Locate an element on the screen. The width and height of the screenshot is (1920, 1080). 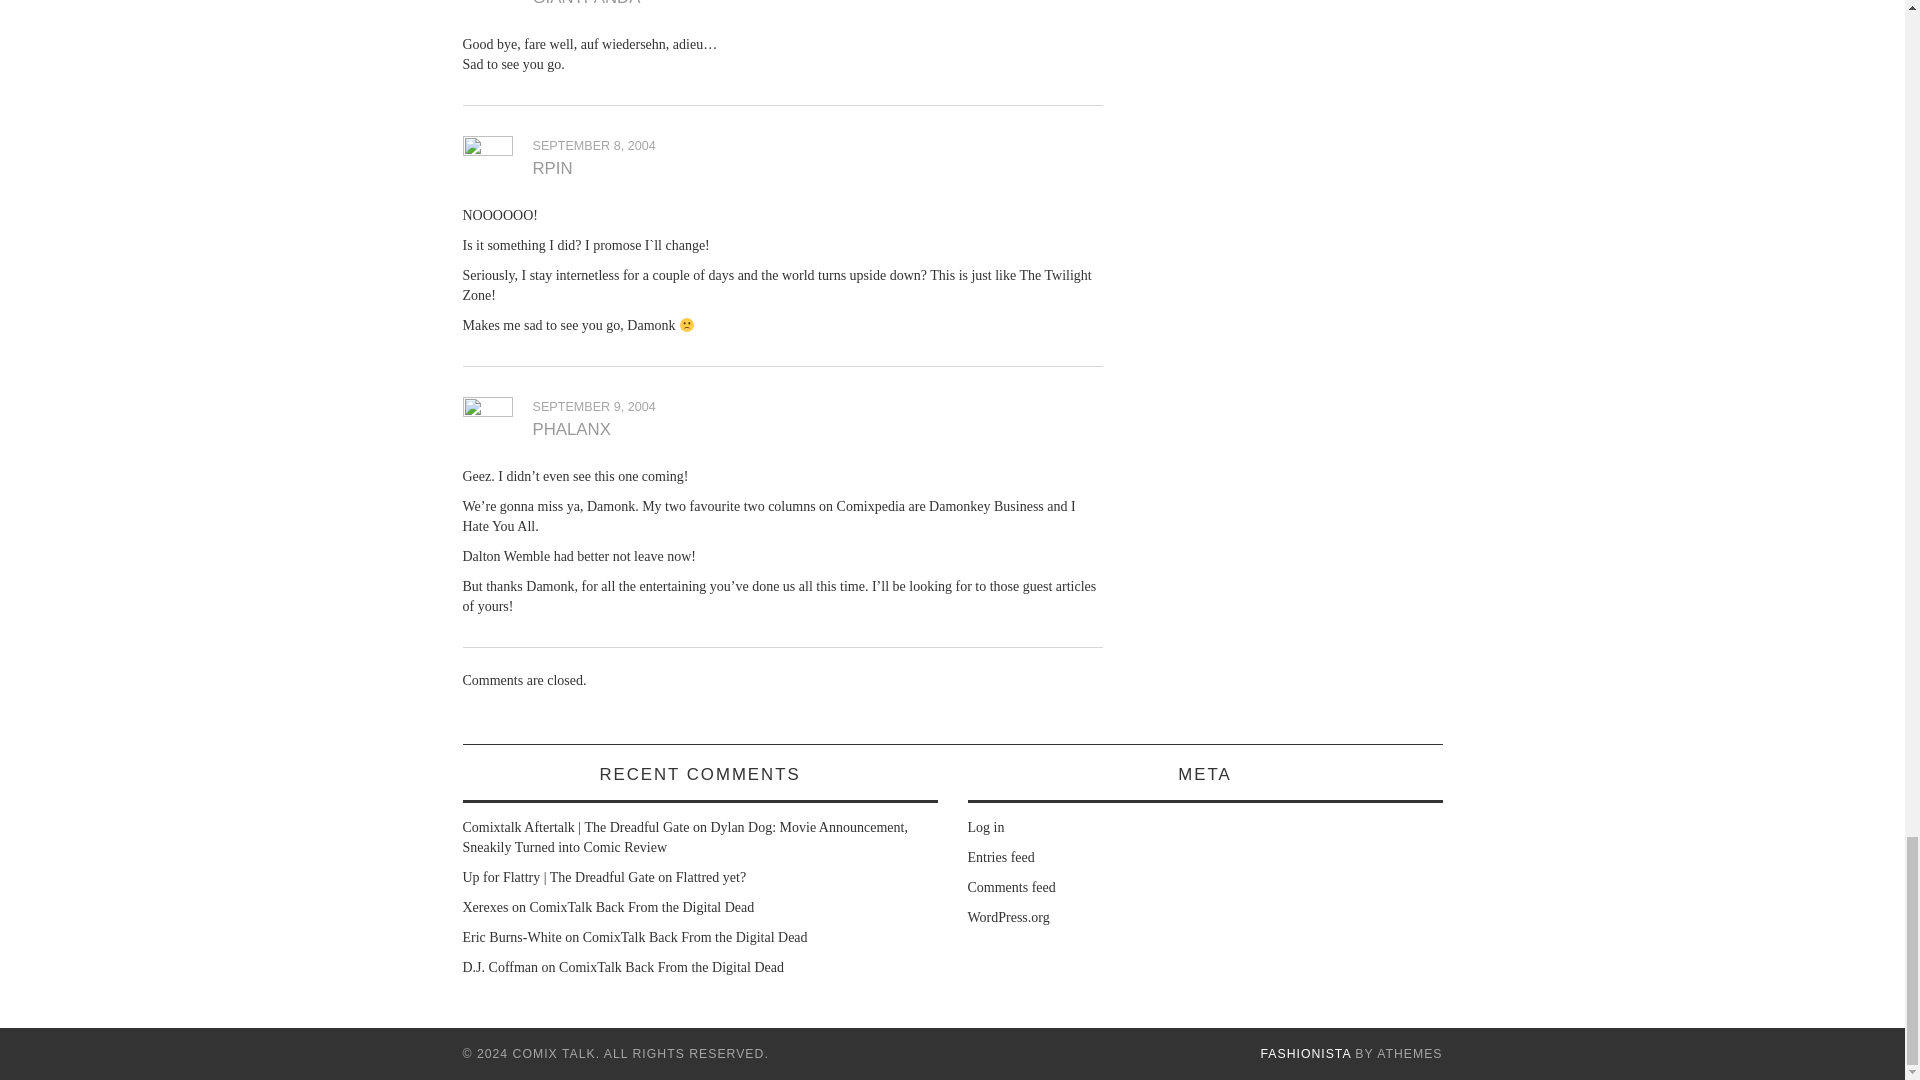
SEPTEMBER 9, 2004 is located at coordinates (592, 406).